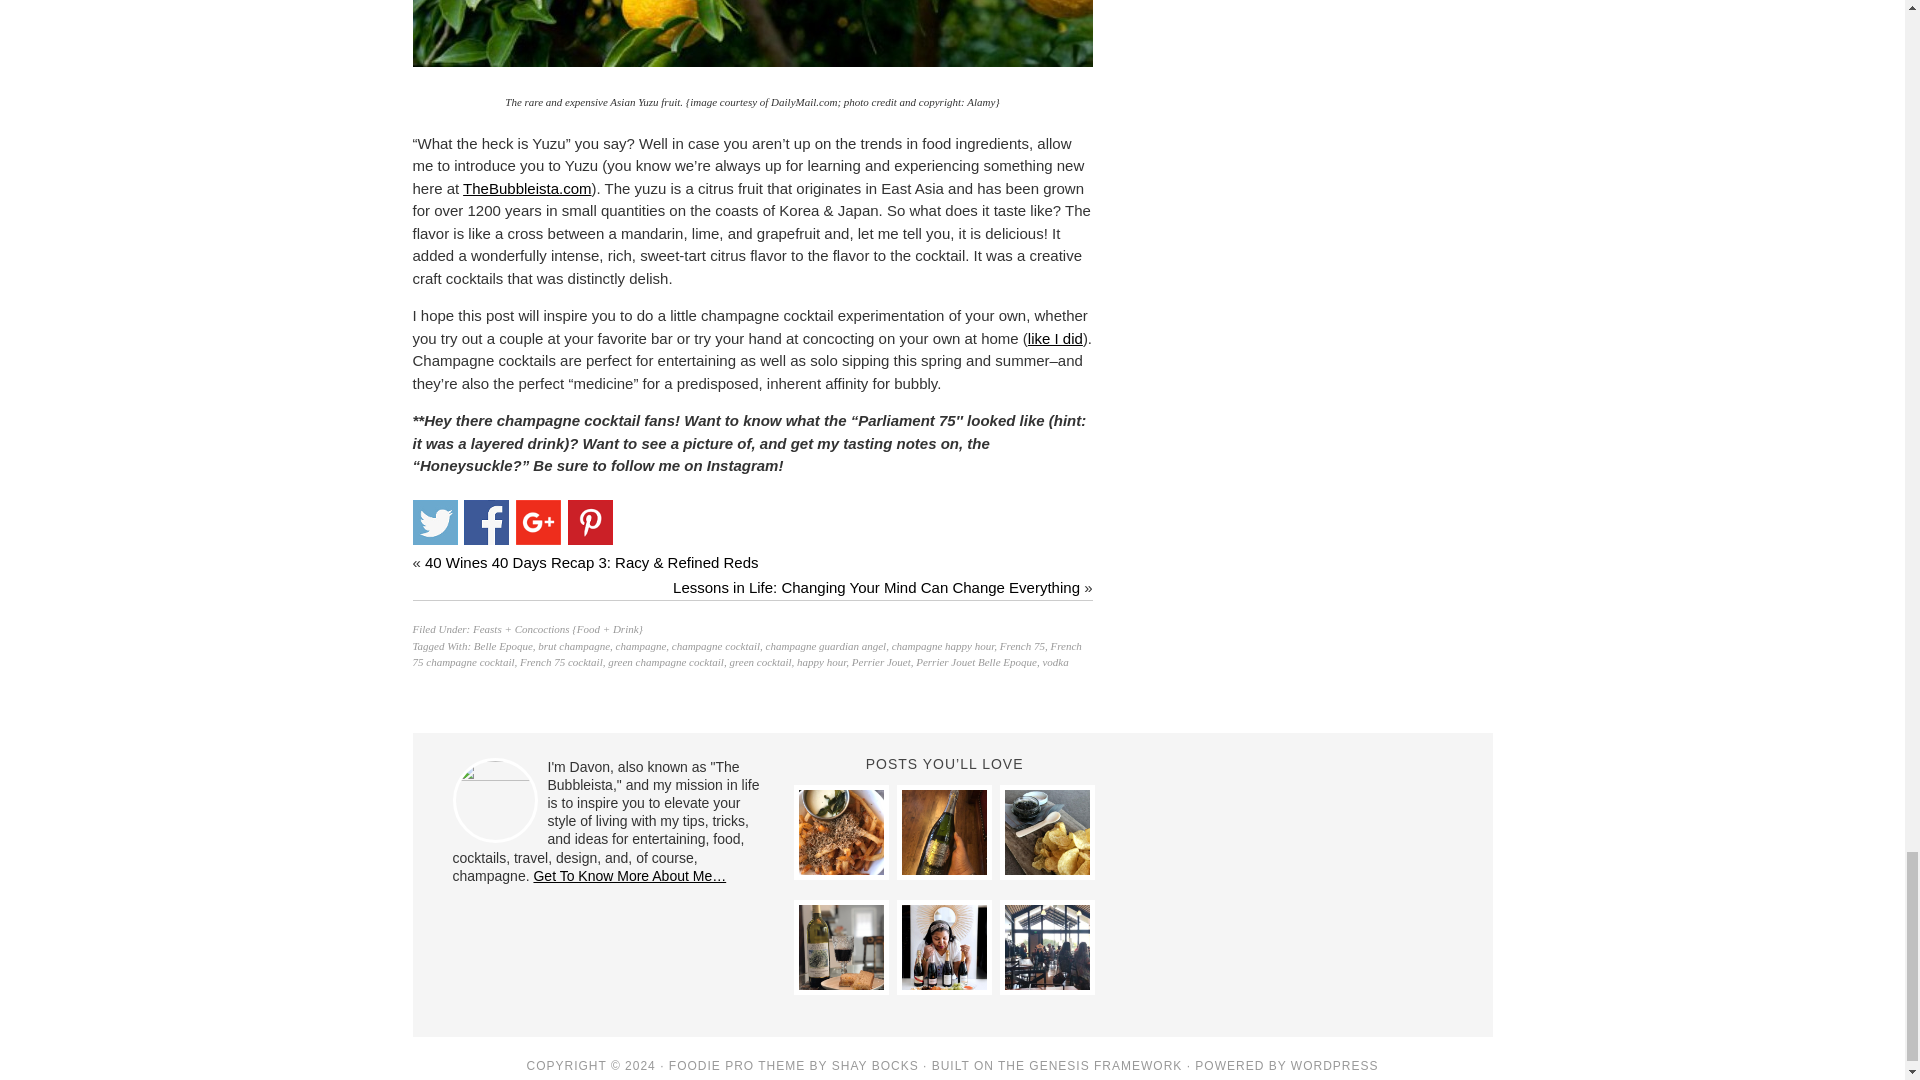  What do you see at coordinates (943, 646) in the screenshot?
I see `champagne happy hour` at bounding box center [943, 646].